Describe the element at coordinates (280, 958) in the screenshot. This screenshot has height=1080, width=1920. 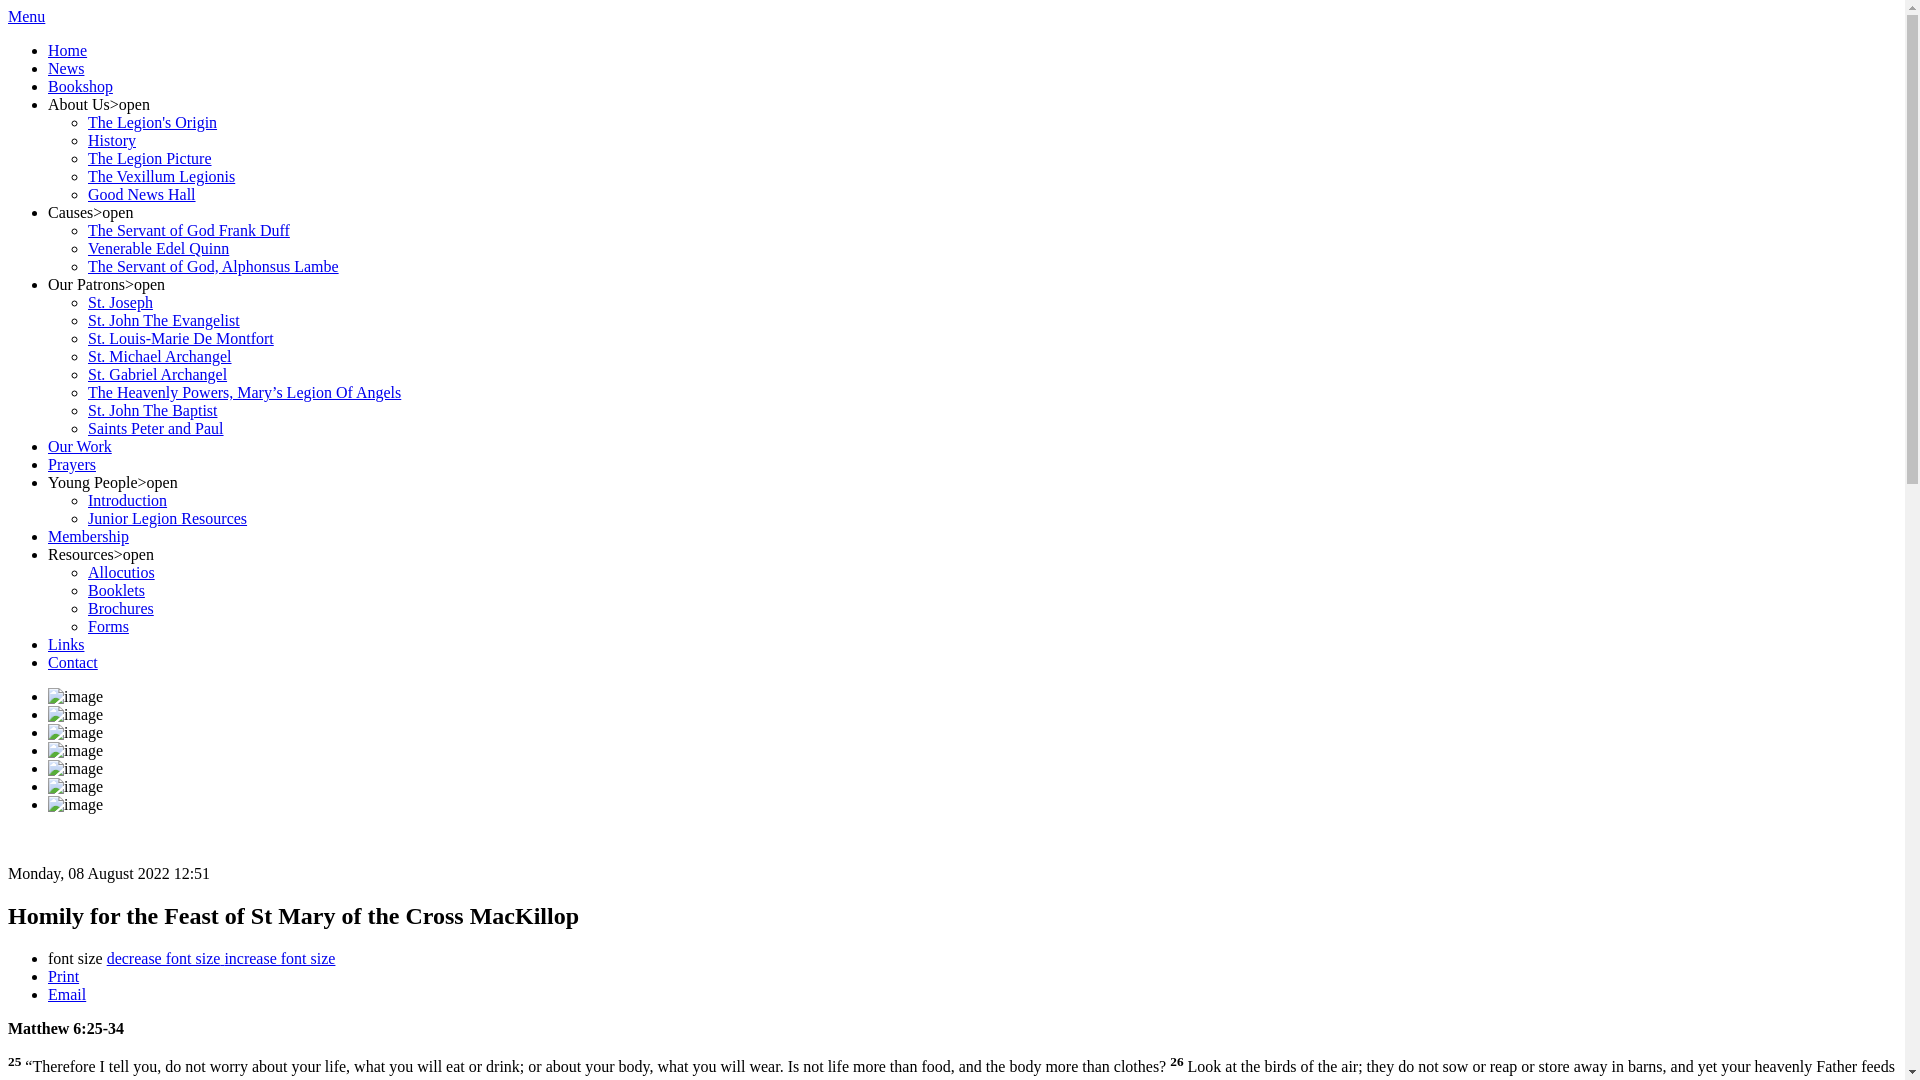
I see `increase font size` at that location.